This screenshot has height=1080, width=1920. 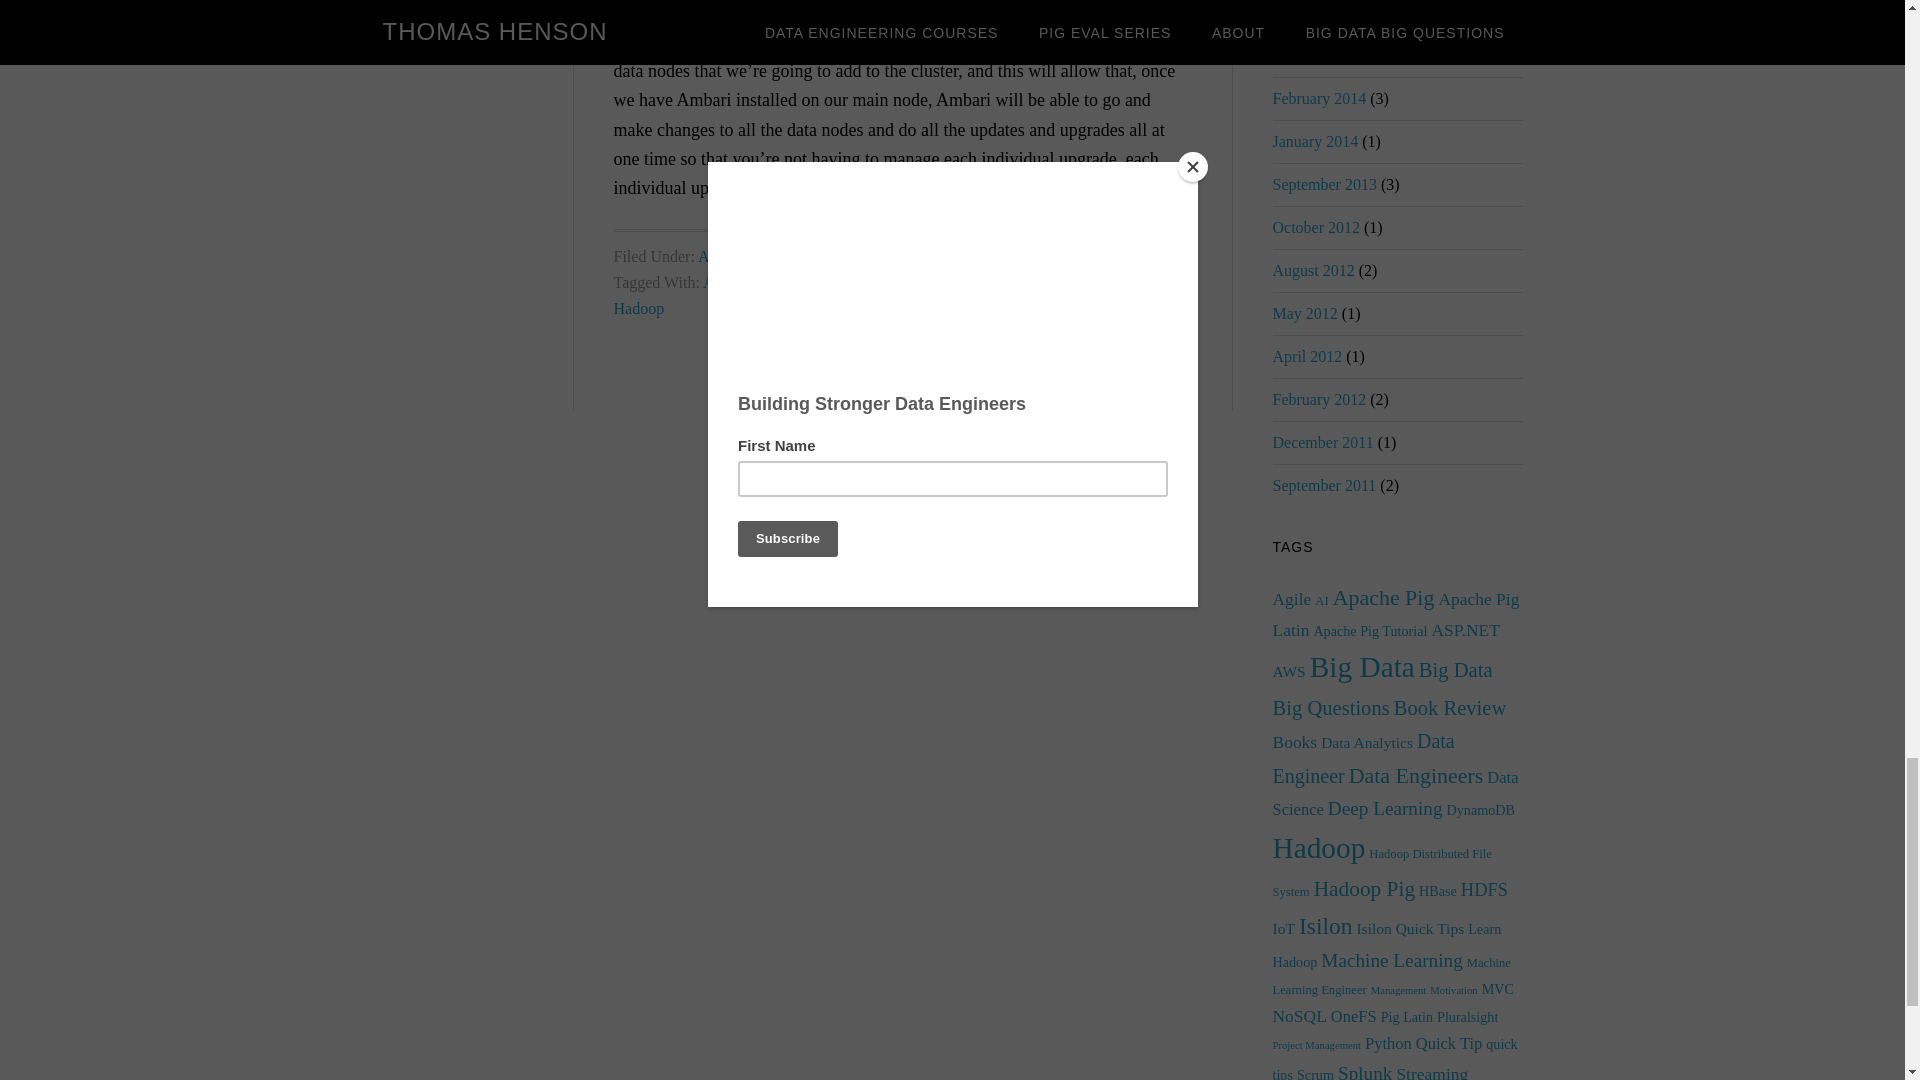 I want to click on Hadoop, so click(x=785, y=282).